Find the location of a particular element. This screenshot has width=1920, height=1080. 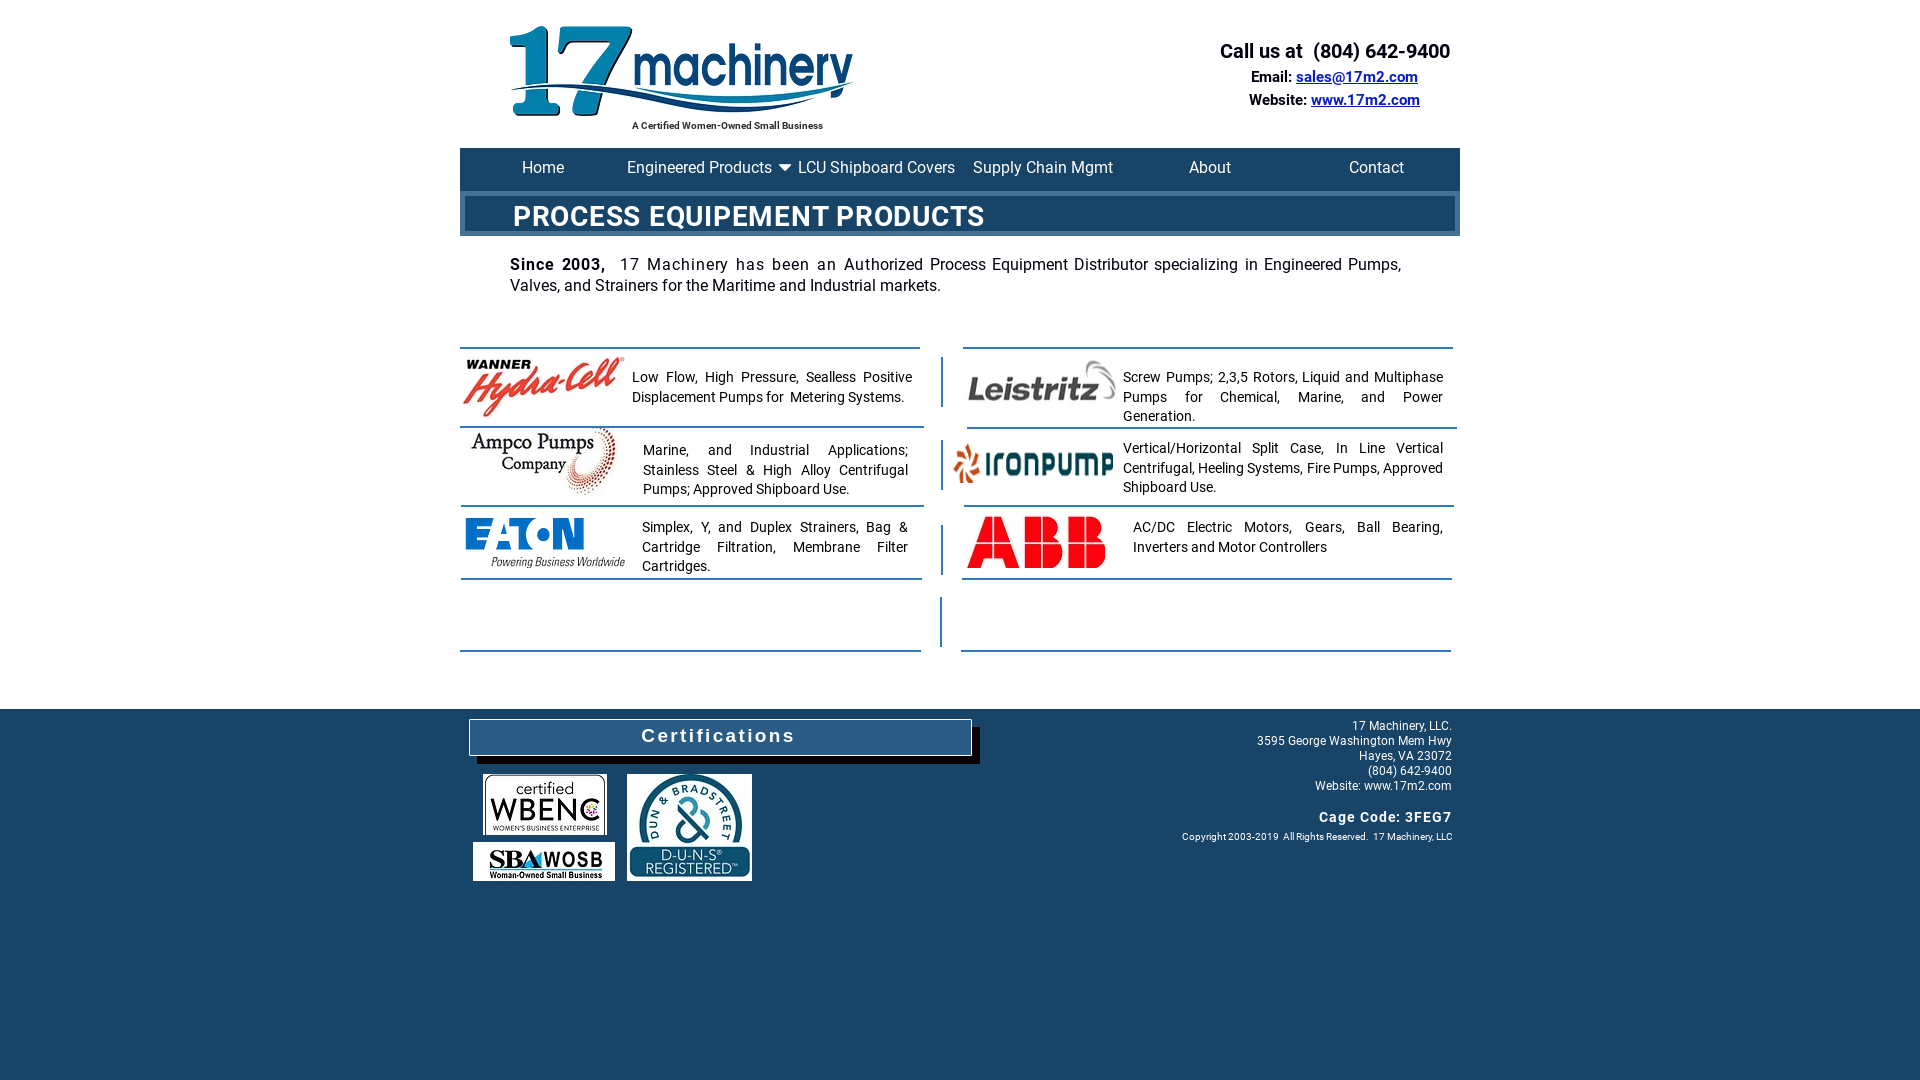

Website: www.17m2.co is located at coordinates (1378, 786).